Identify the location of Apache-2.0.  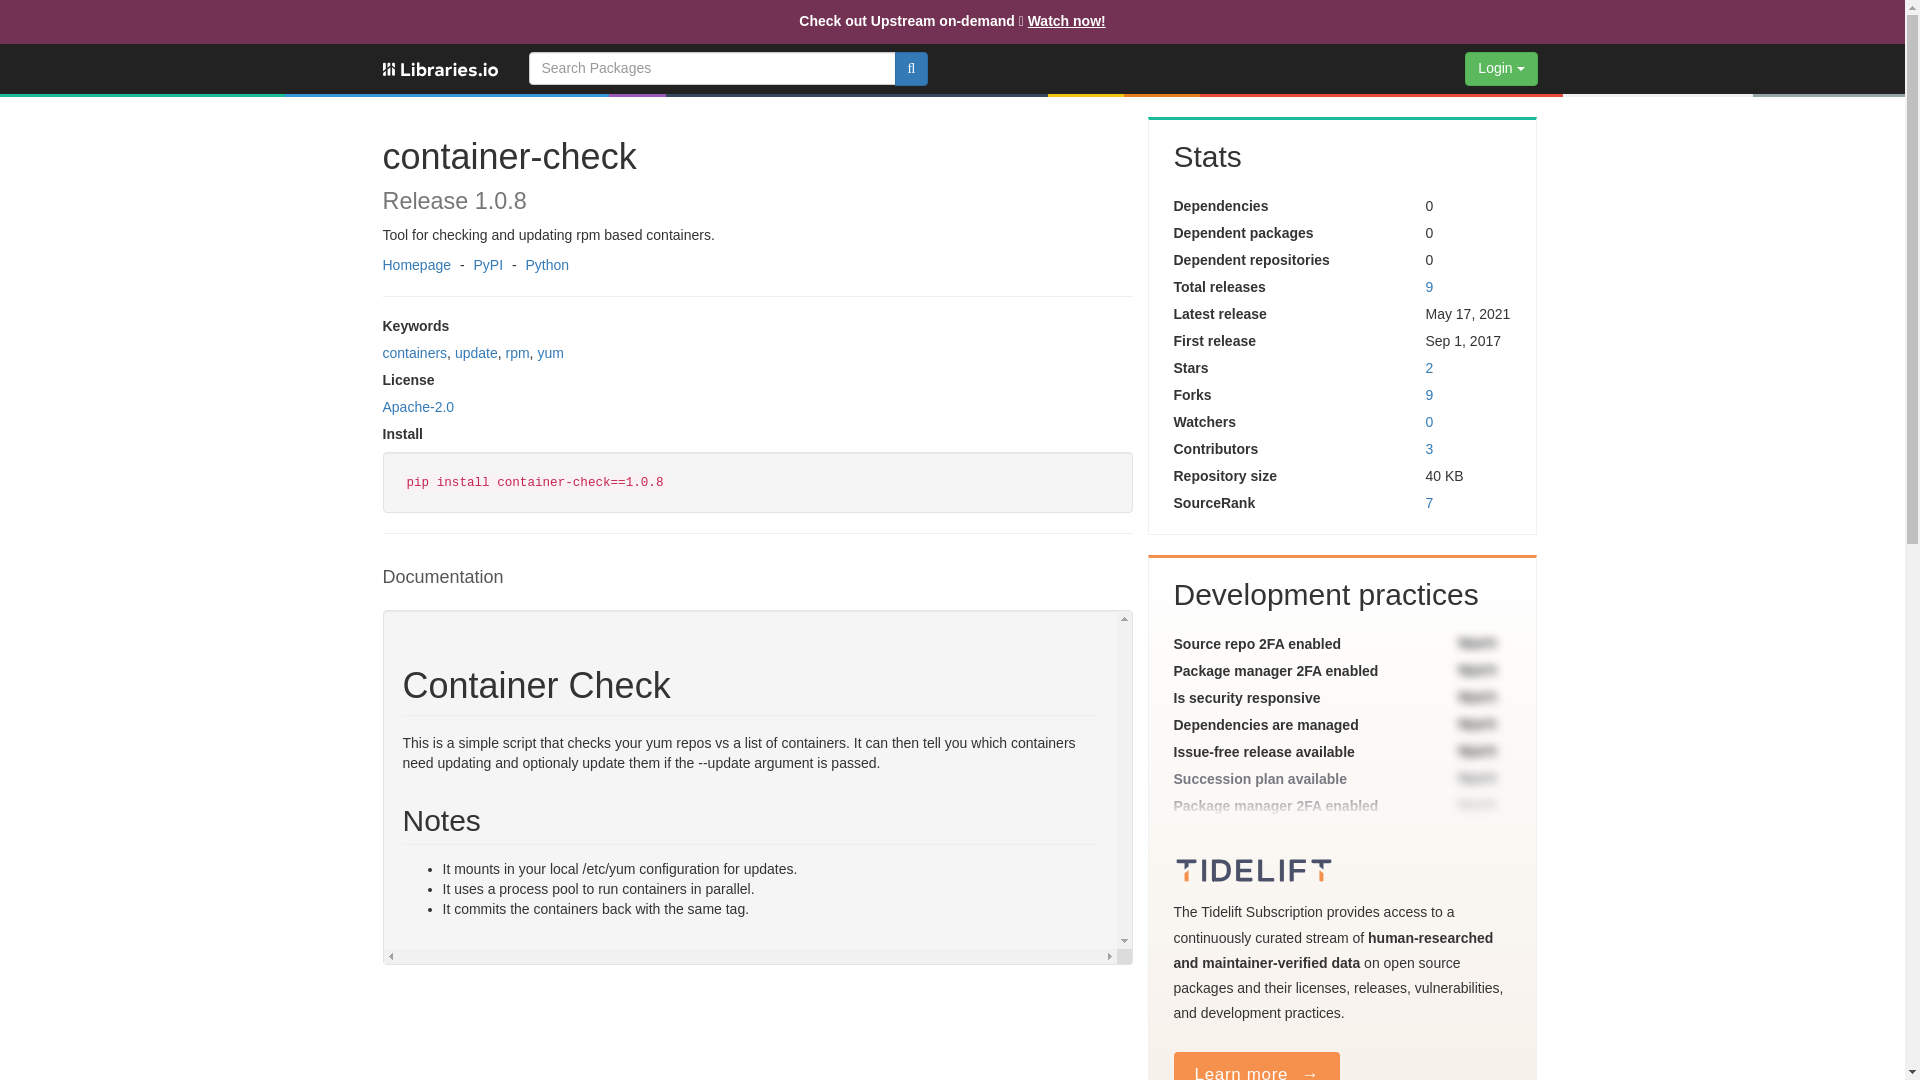
(418, 406).